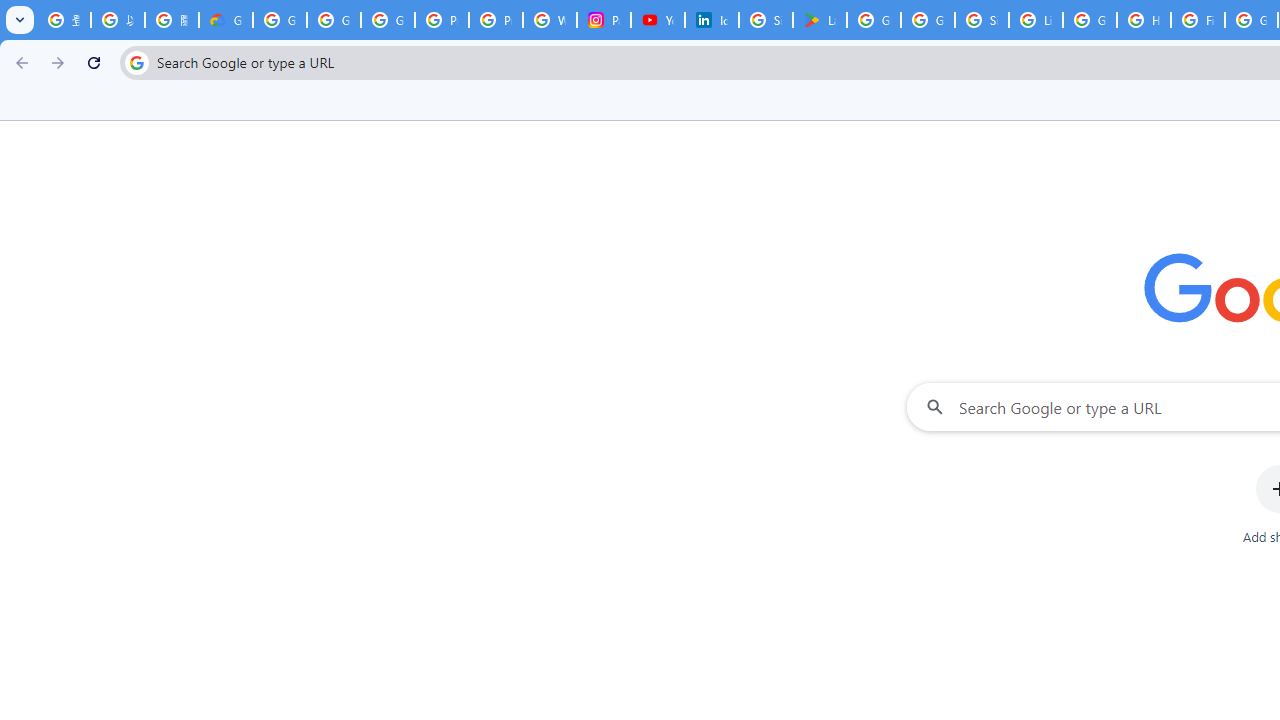 The width and height of the screenshot is (1280, 720). Describe the element at coordinates (981, 20) in the screenshot. I see `Sign in - Google Accounts` at that location.